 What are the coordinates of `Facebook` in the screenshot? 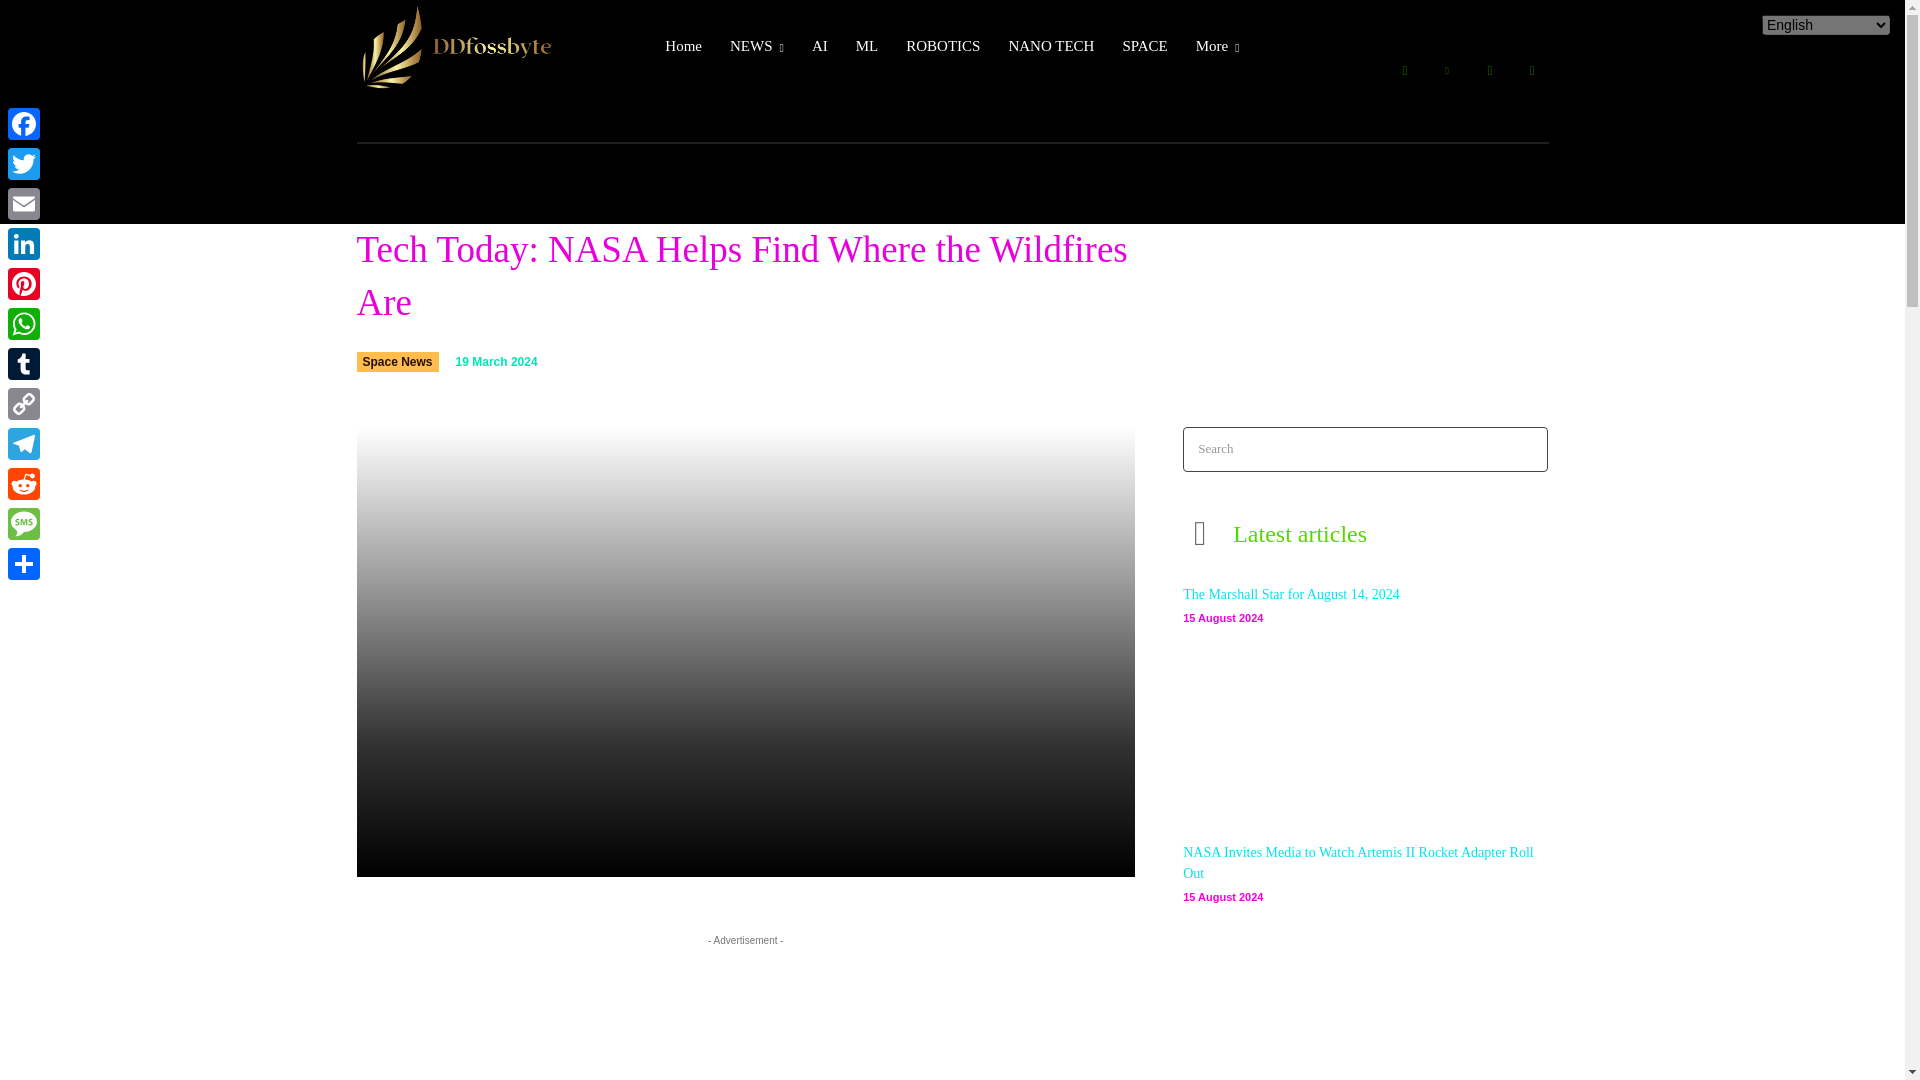 It's located at (1404, 71).